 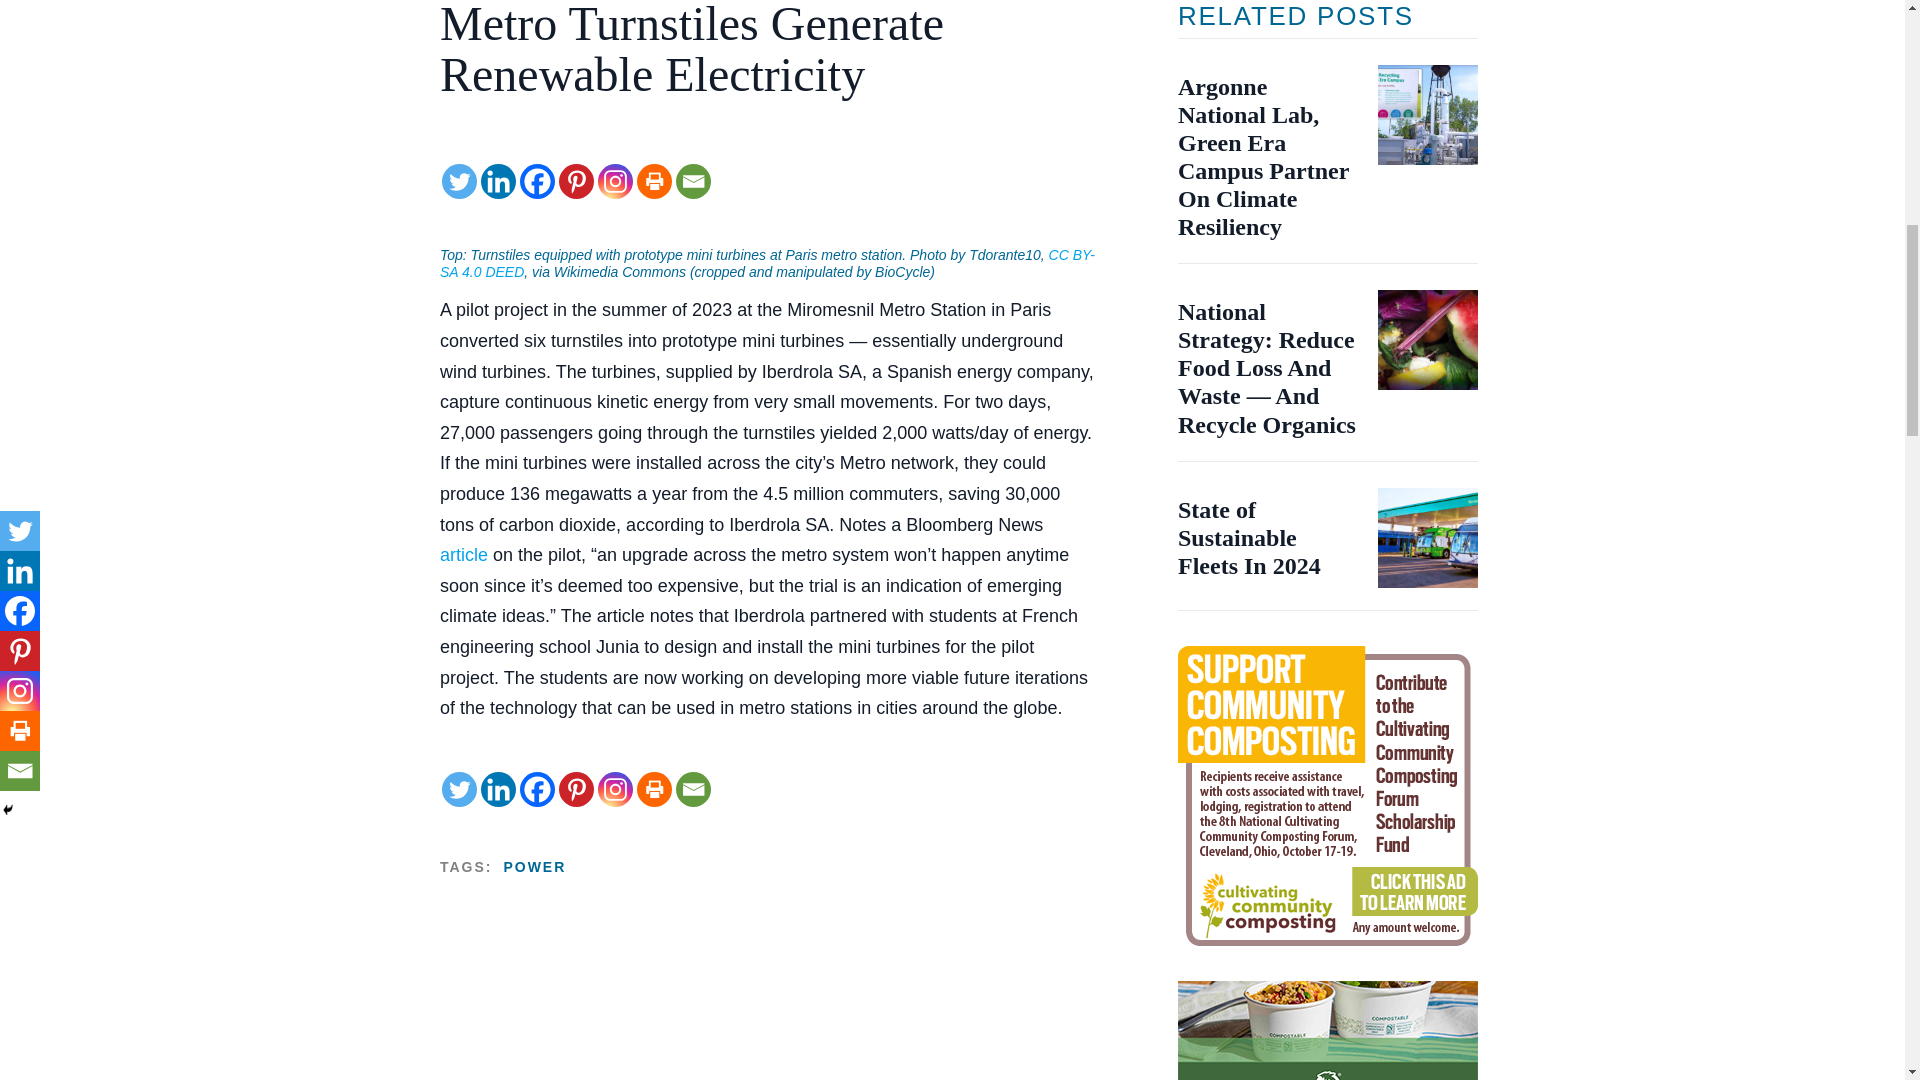 I want to click on Twitter, so click(x=458, y=789).